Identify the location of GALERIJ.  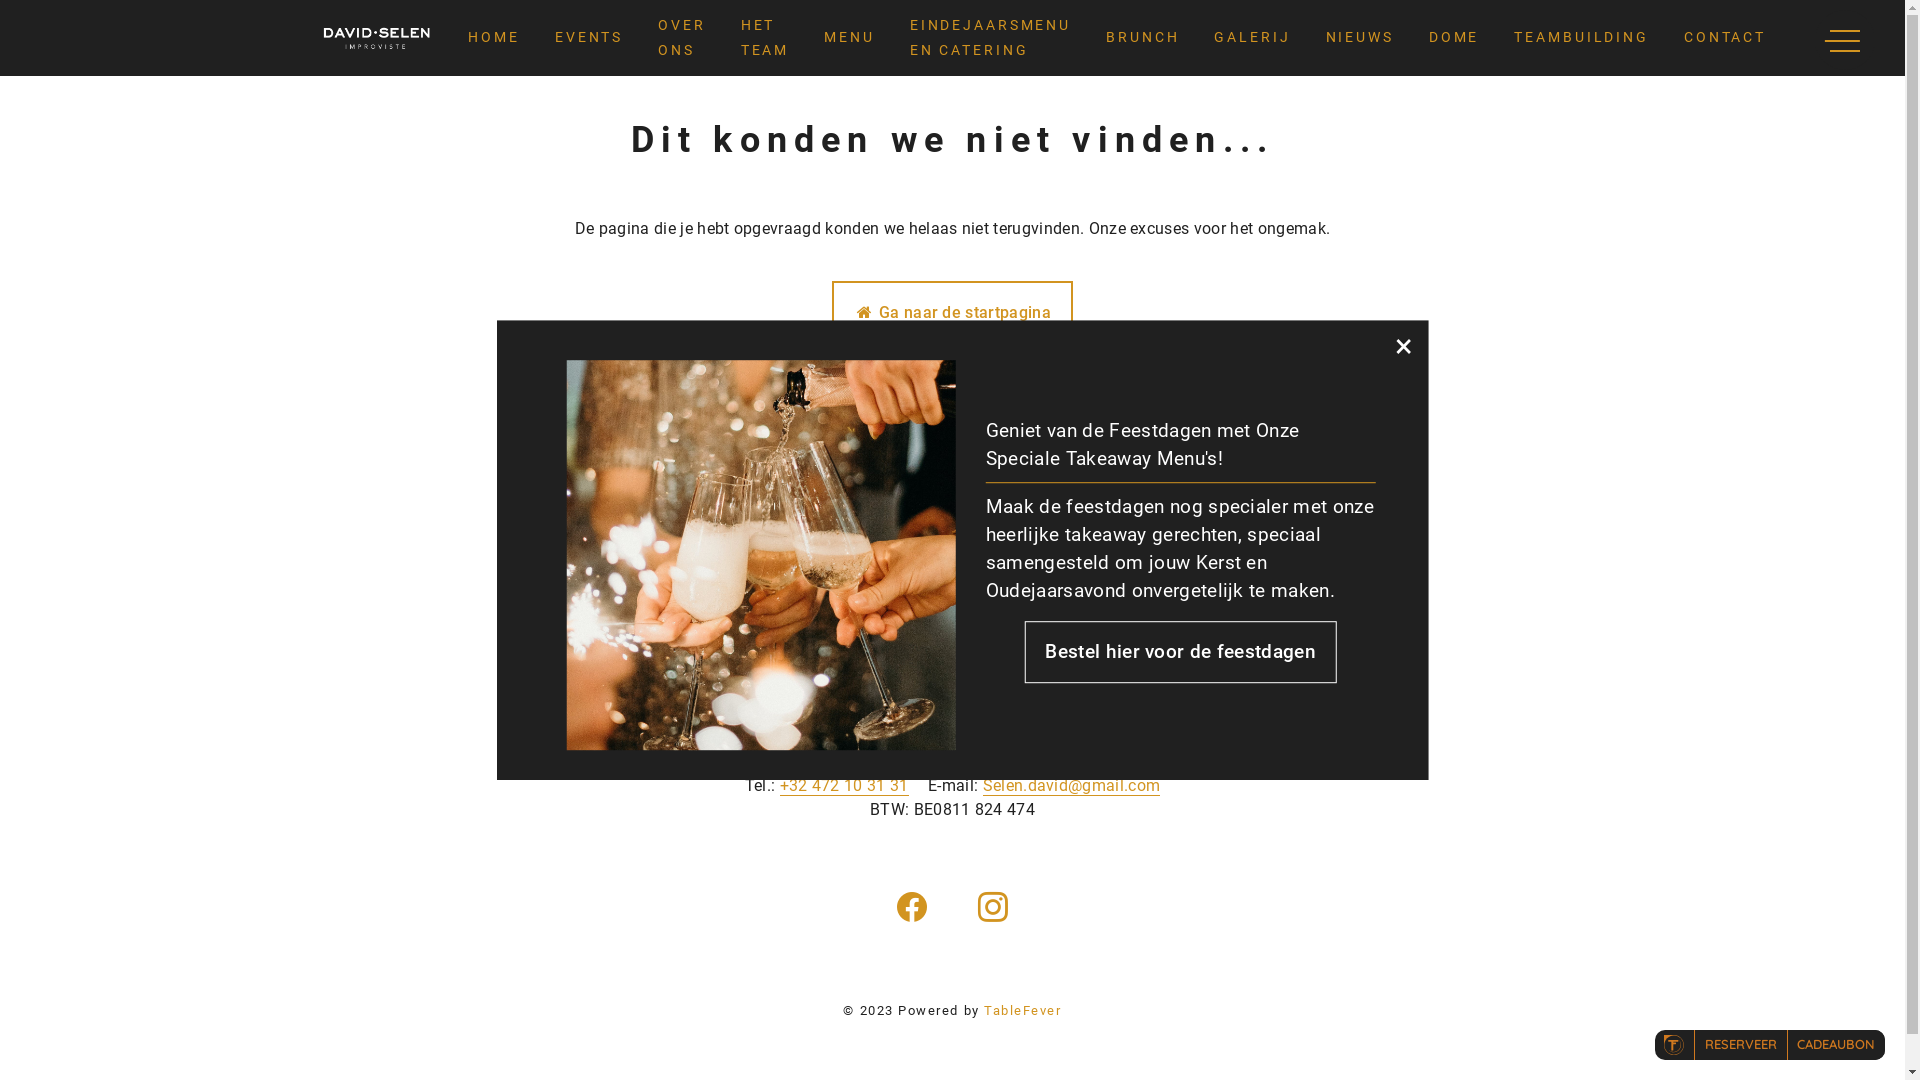
(1252, 38).